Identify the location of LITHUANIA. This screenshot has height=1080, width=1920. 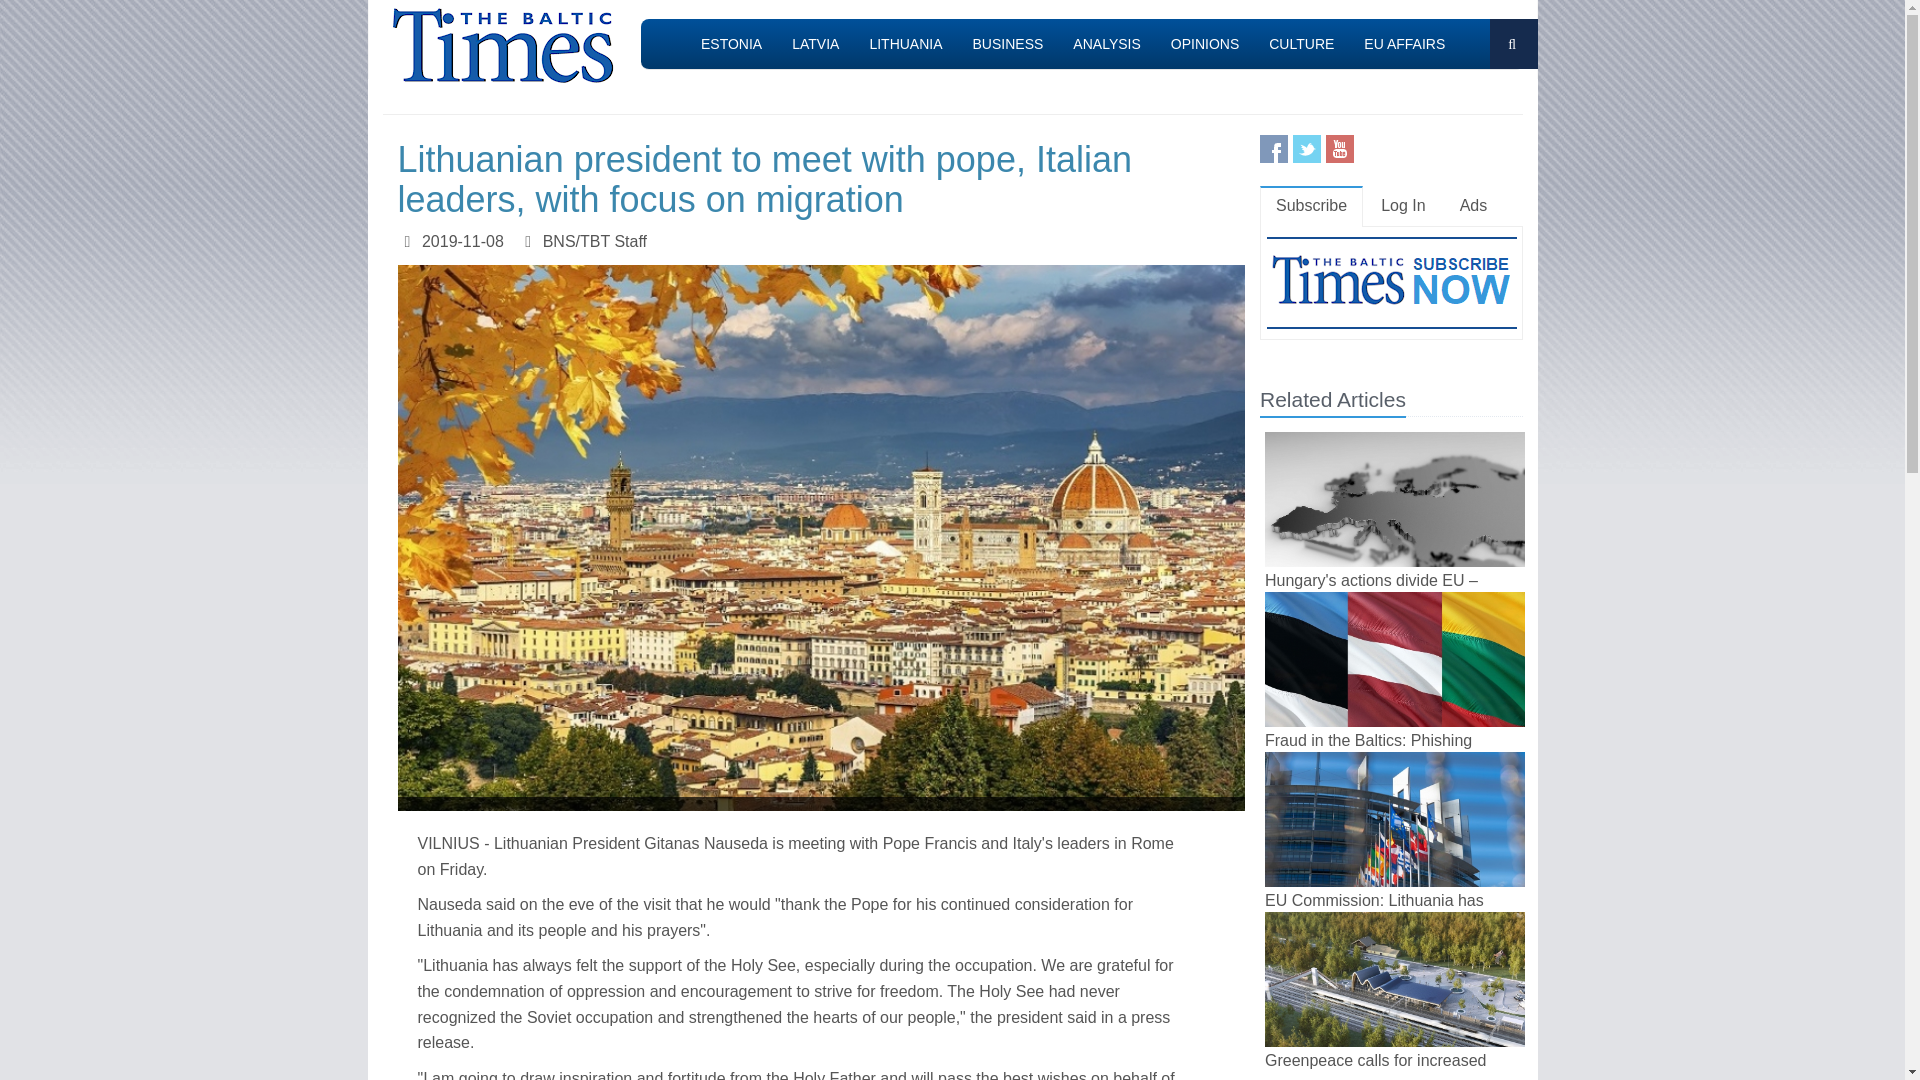
(905, 44).